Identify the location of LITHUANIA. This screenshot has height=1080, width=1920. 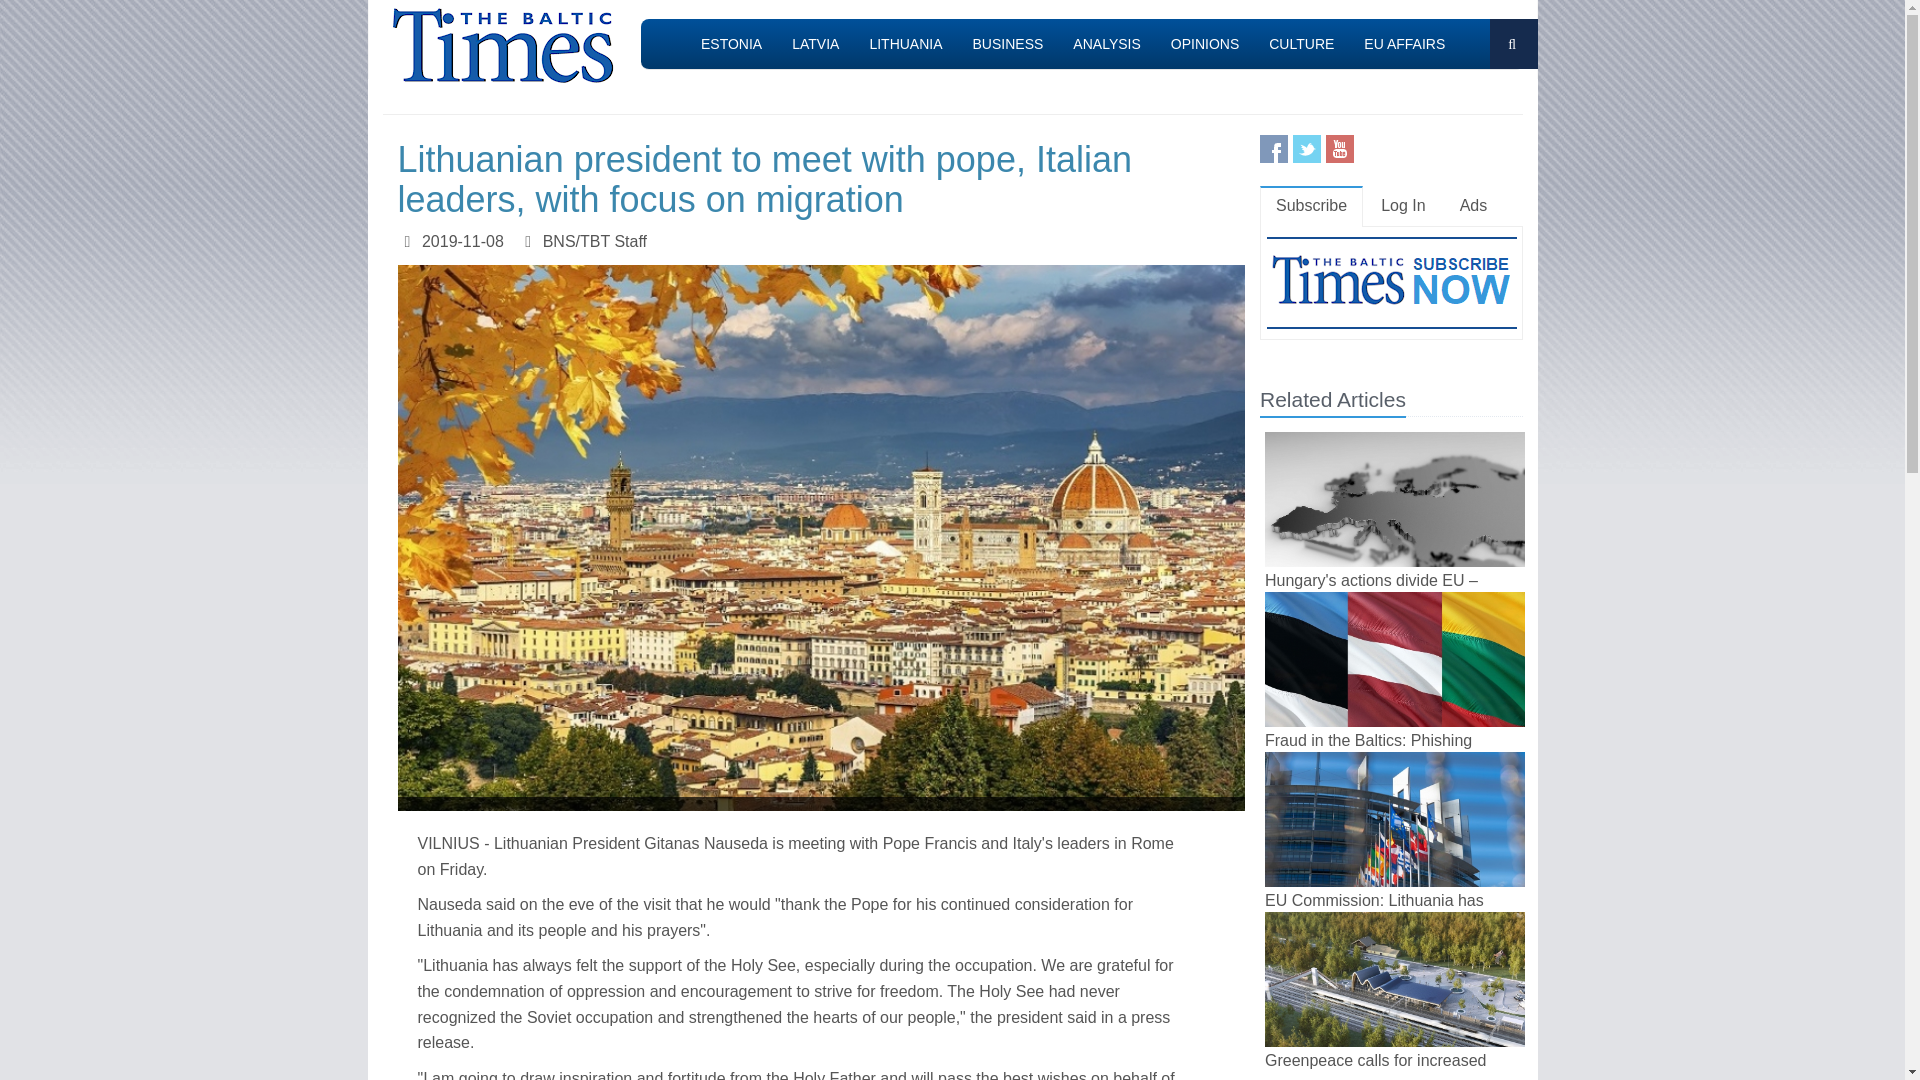
(905, 44).